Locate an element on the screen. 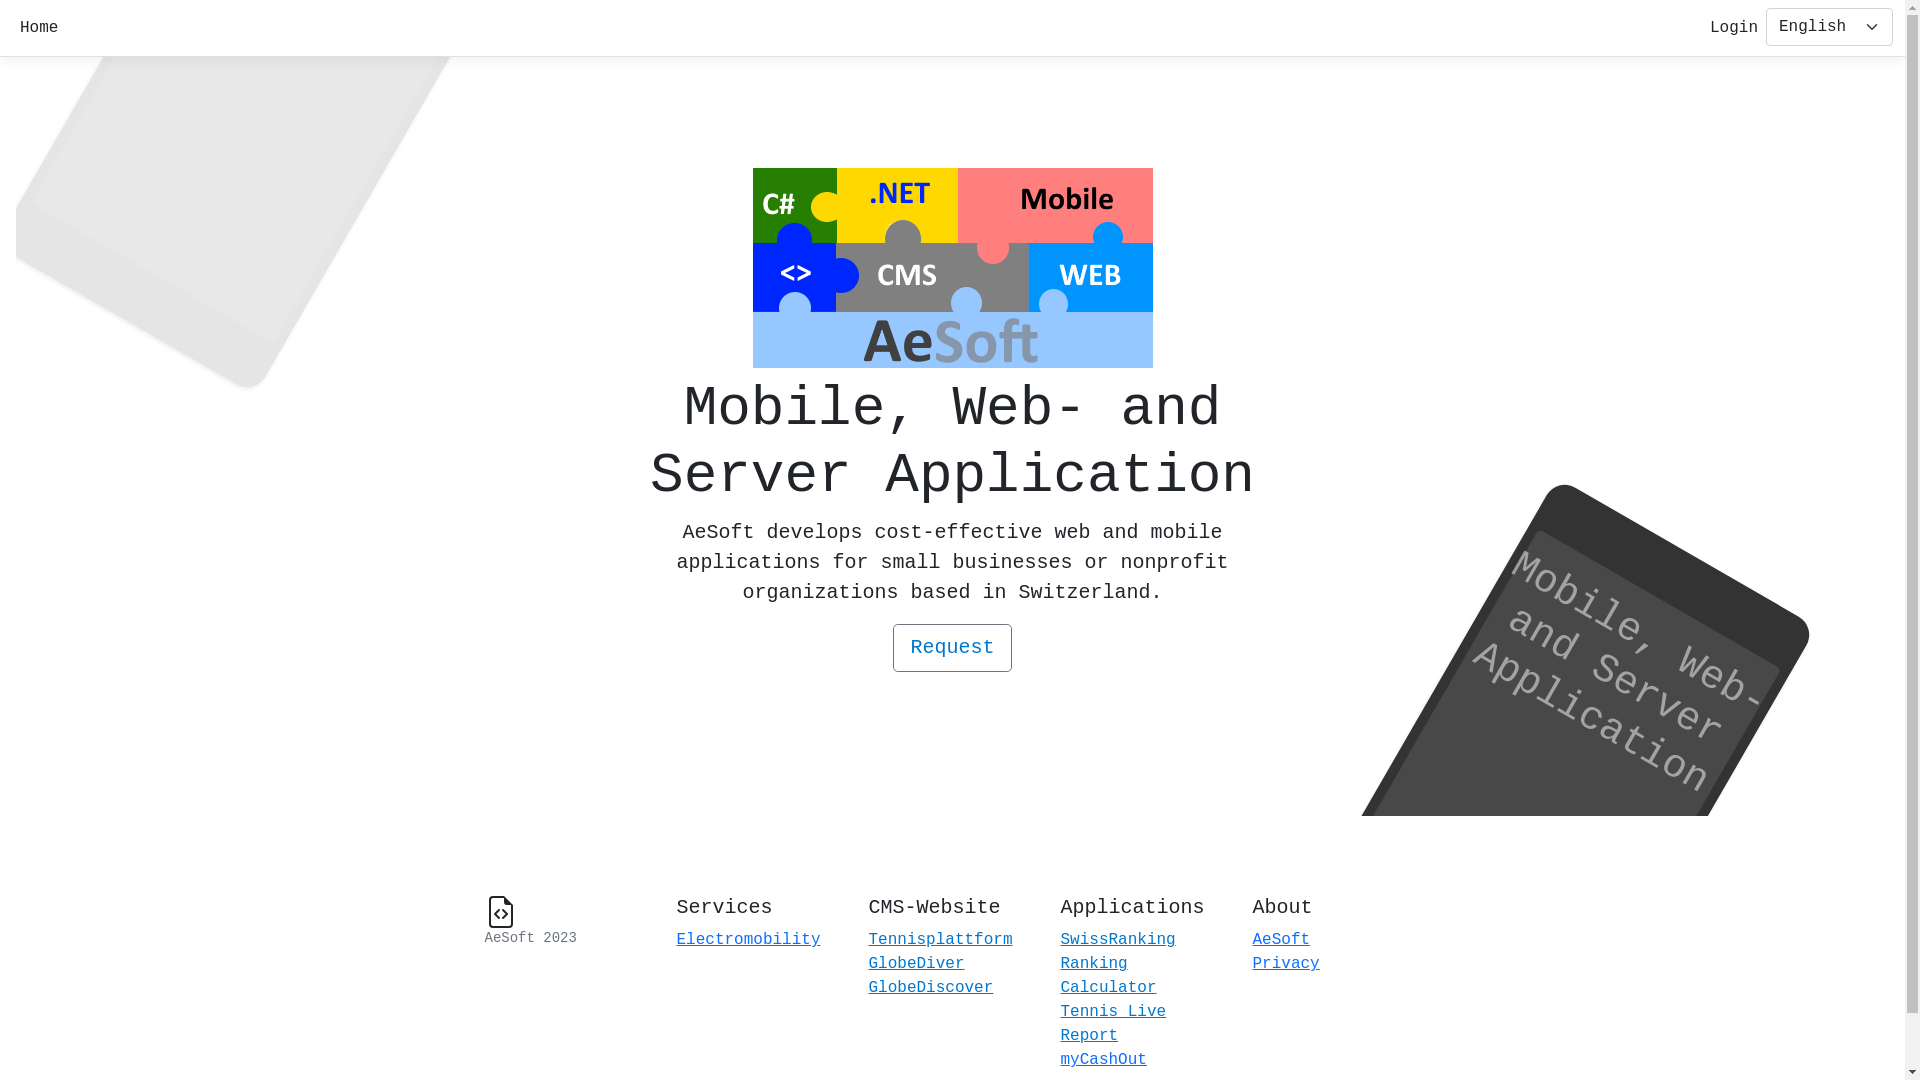 The image size is (1920, 1080). Login is located at coordinates (1734, 28).